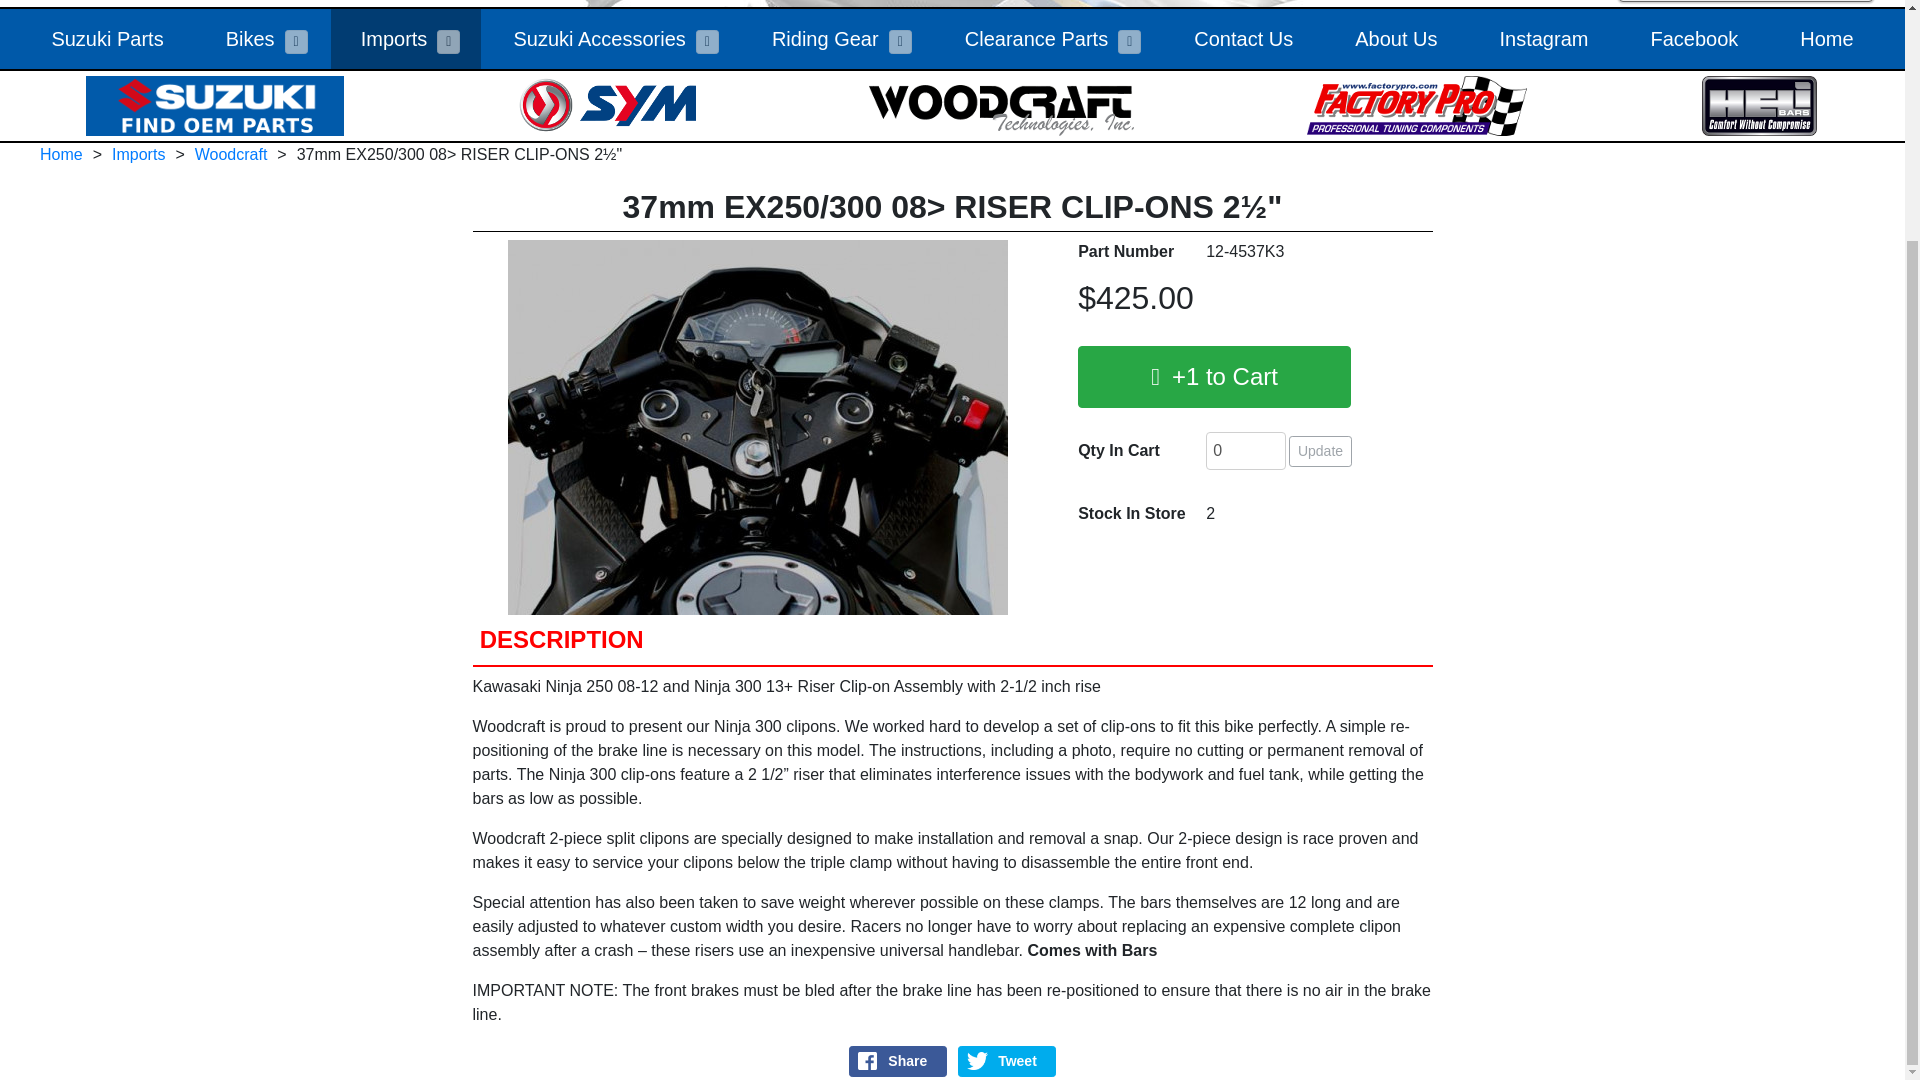 The image size is (1920, 1080). Describe the element at coordinates (1758, 106) in the screenshot. I see `Helibars` at that location.